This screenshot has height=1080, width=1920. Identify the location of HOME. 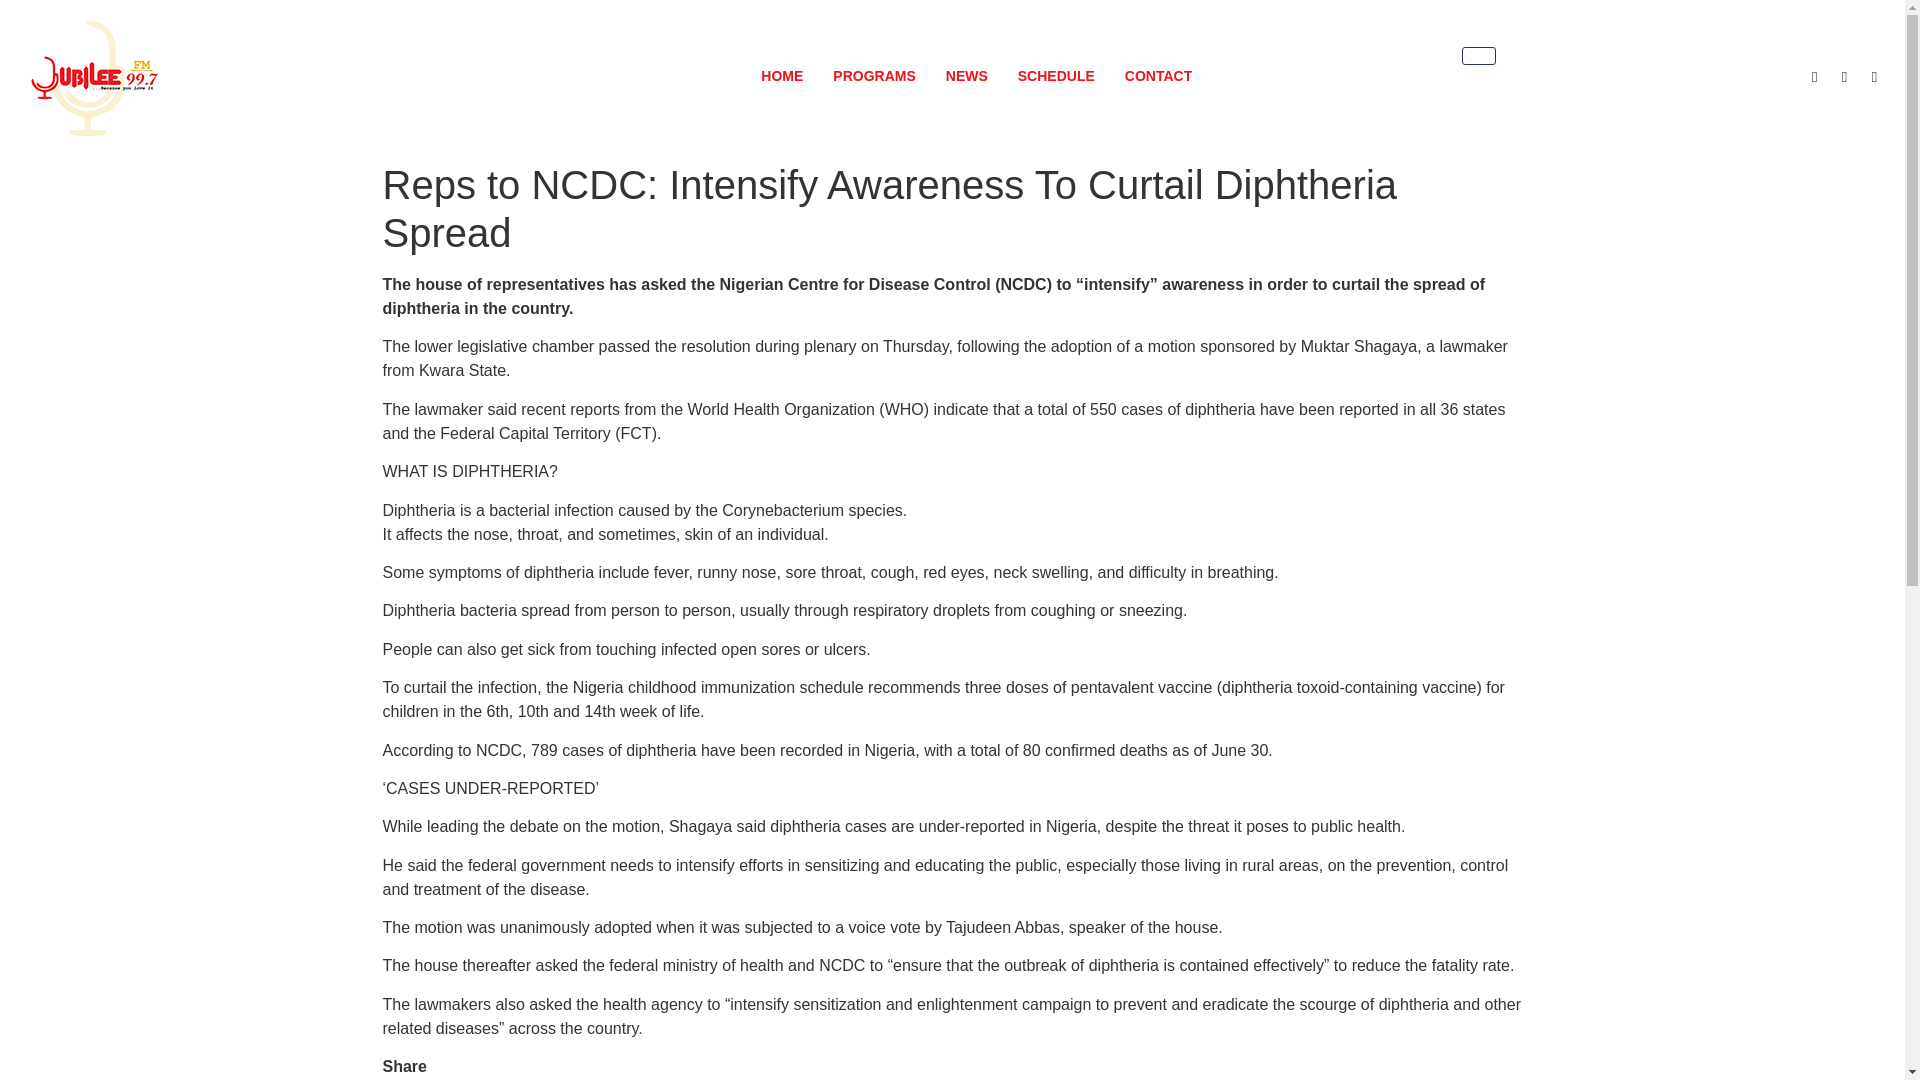
(782, 76).